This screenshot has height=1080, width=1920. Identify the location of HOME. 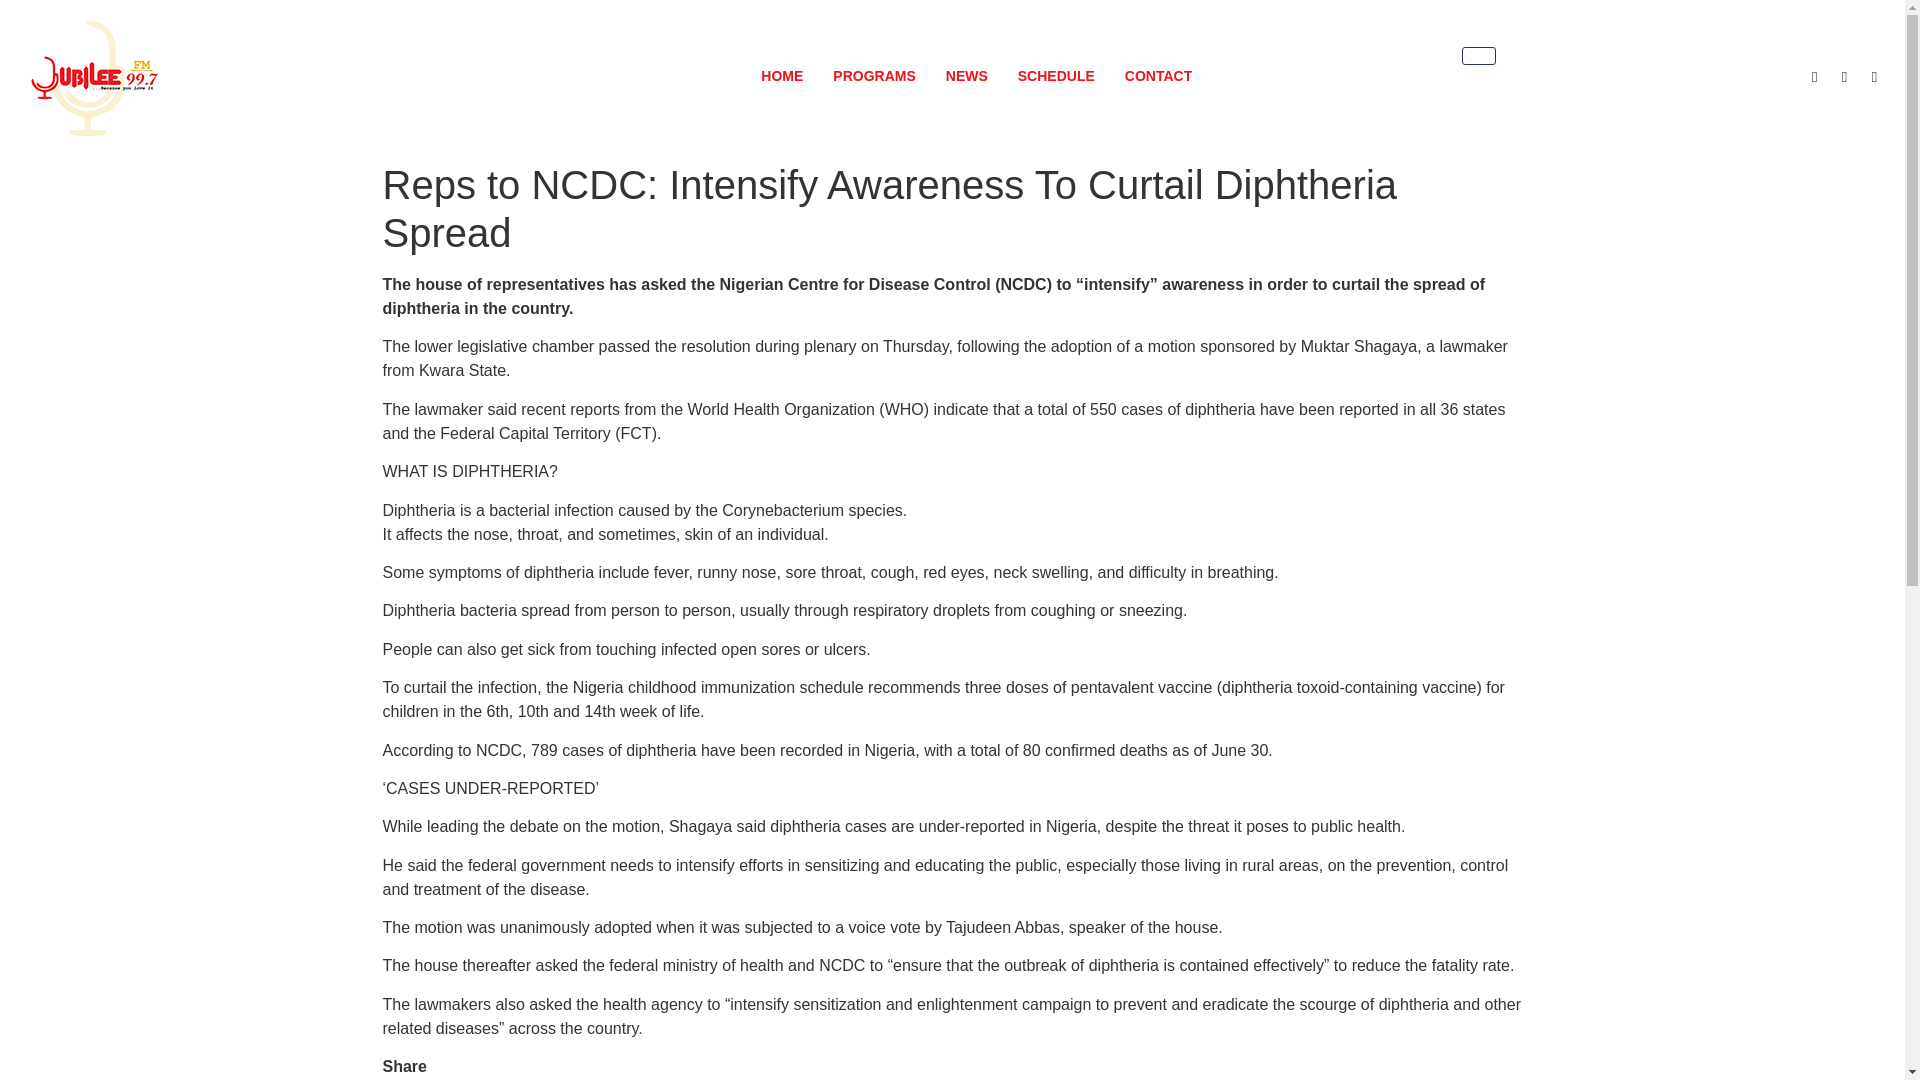
(782, 76).